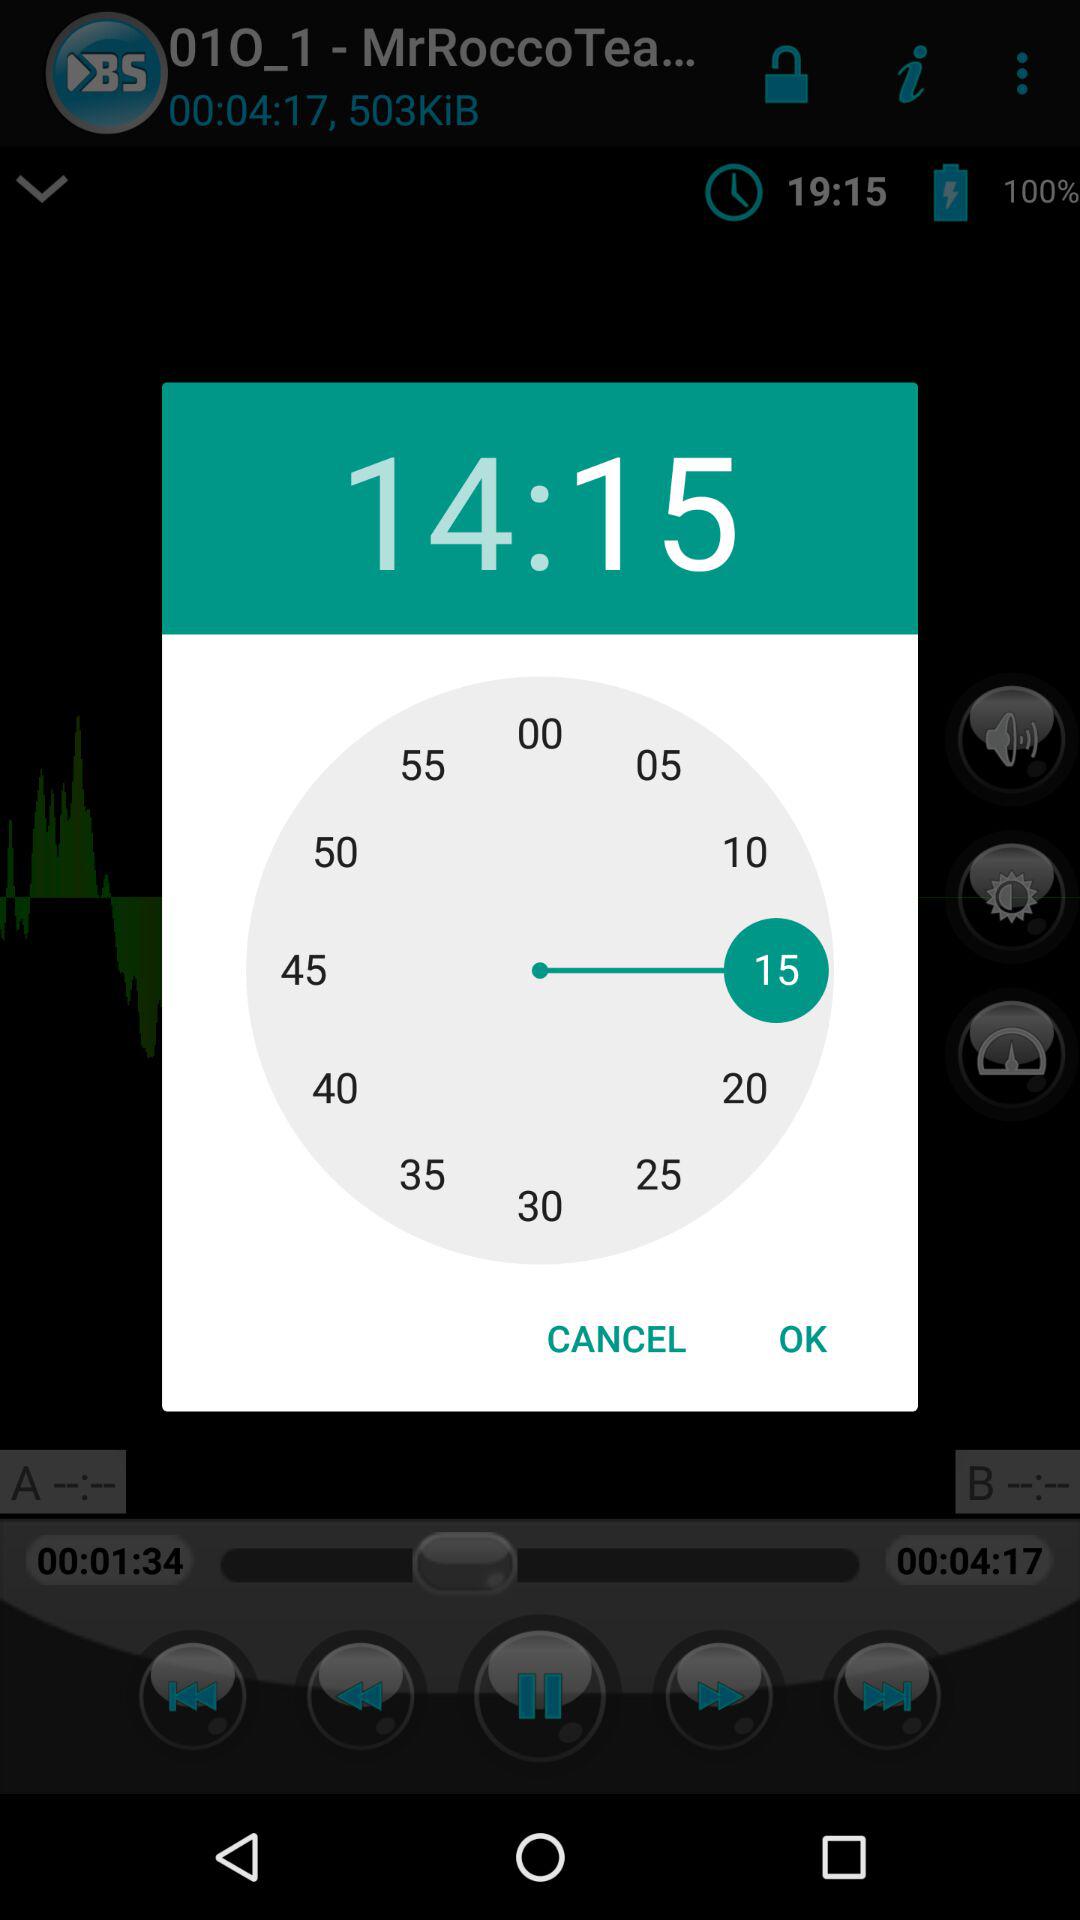  I want to click on swipe until the 15 icon, so click(652, 508).